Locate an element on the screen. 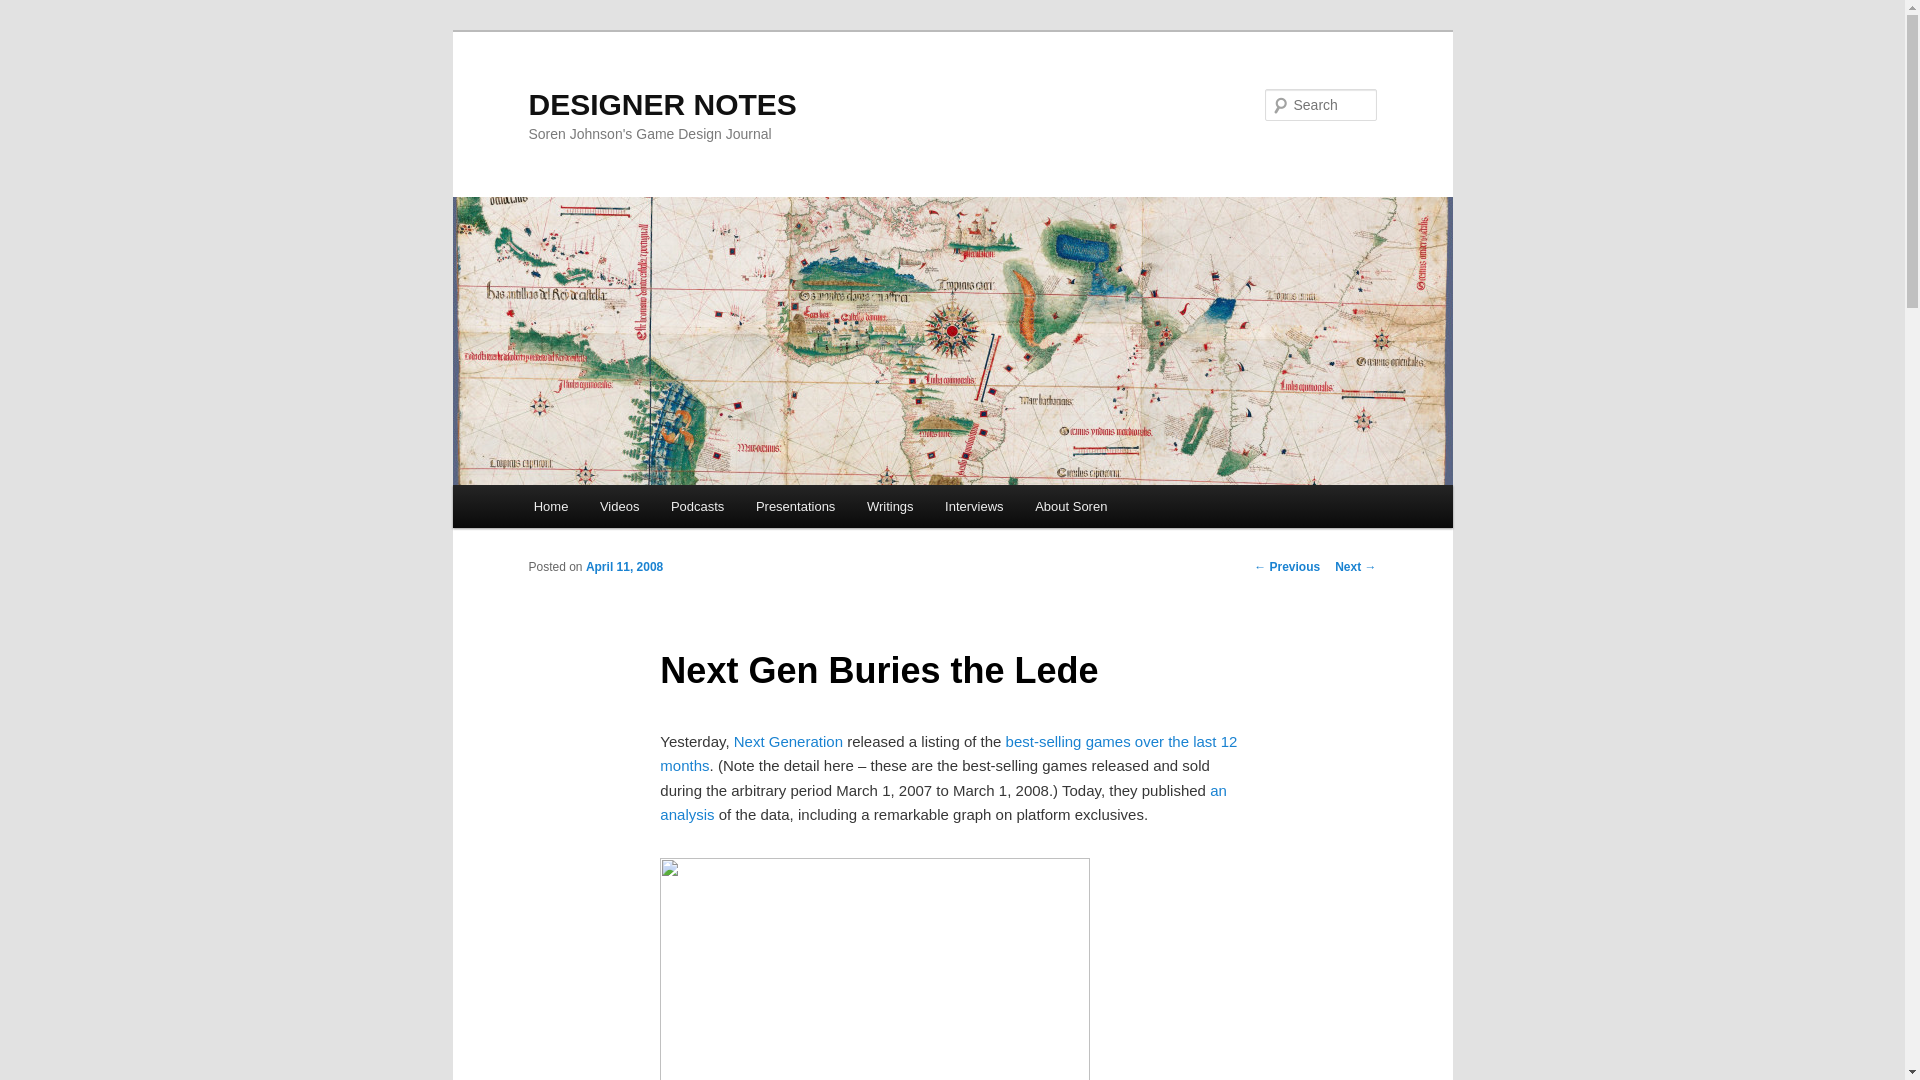  Presentations is located at coordinates (794, 506).